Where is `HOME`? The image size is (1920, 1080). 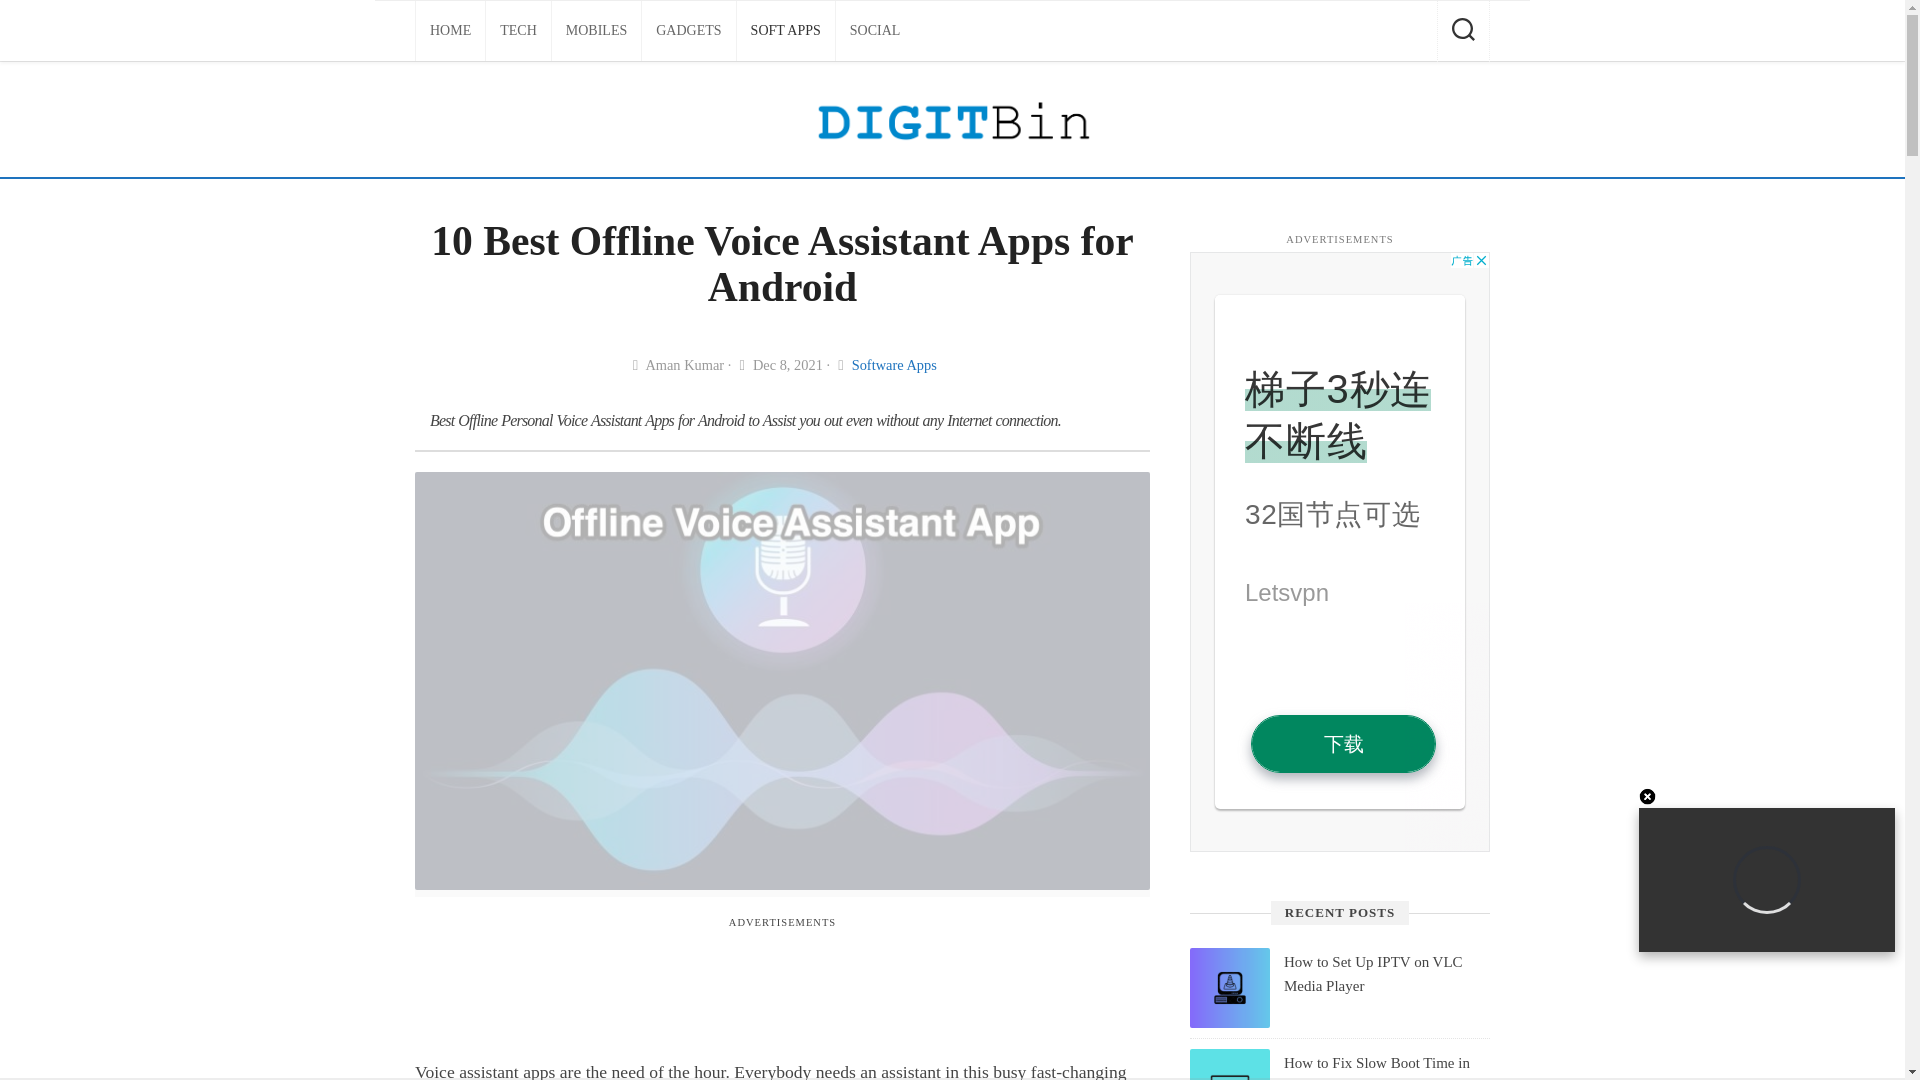 HOME is located at coordinates (450, 30).